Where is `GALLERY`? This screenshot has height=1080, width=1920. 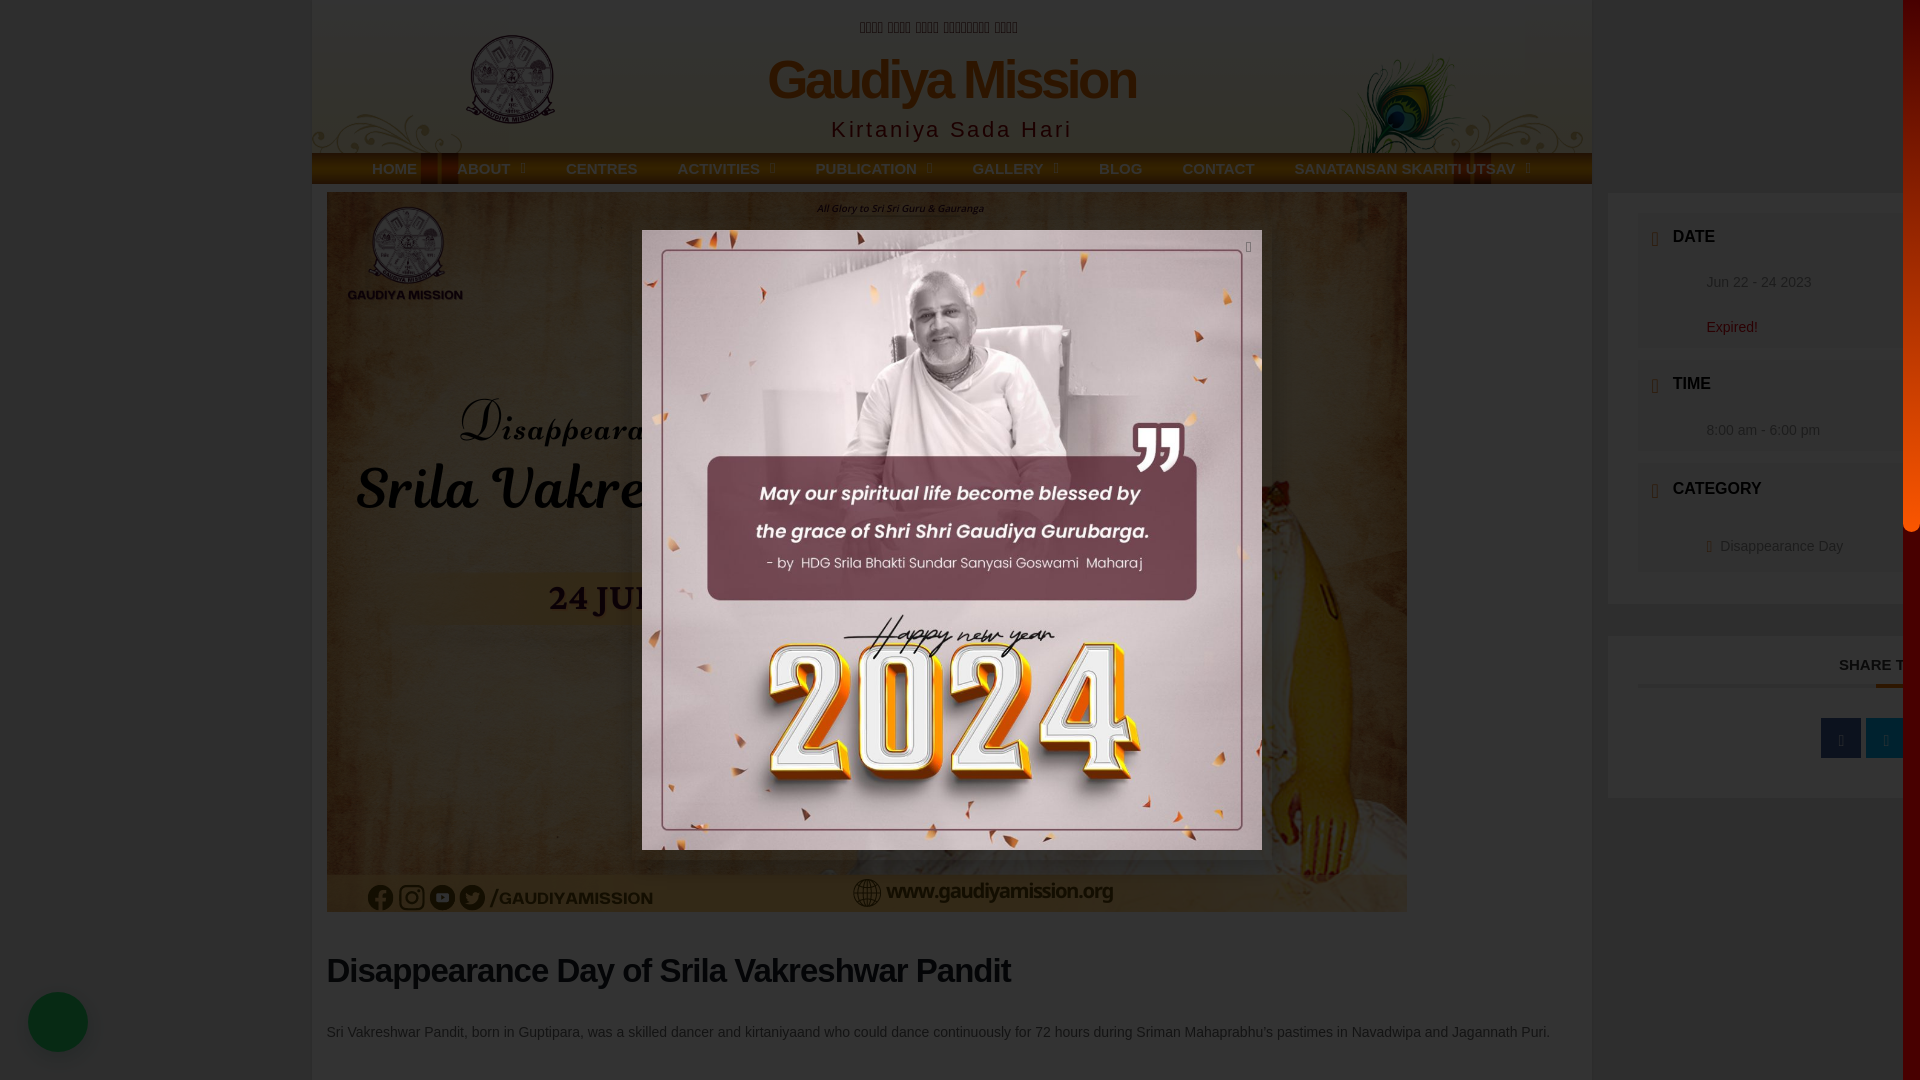
GALLERY is located at coordinates (1016, 168).